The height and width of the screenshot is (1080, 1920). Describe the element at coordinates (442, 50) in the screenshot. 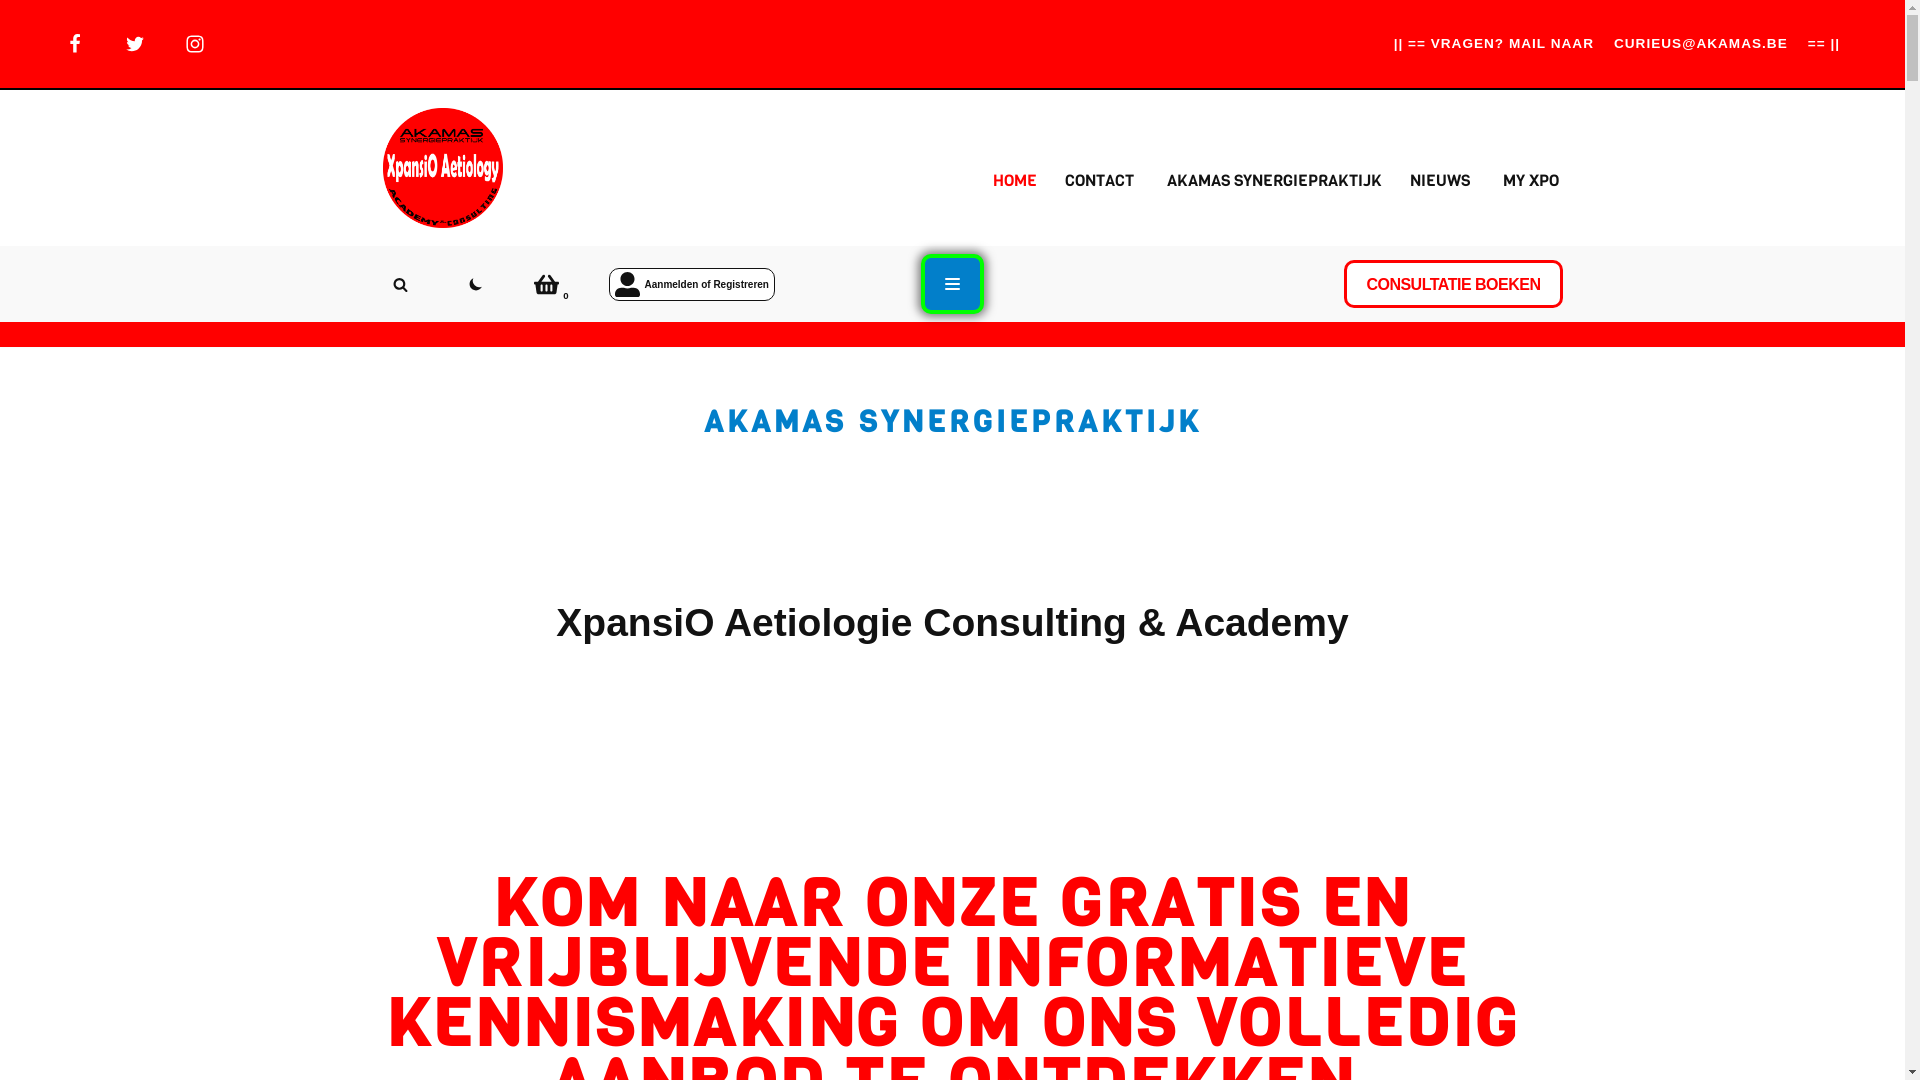

I see `cookiebeleid` at that location.